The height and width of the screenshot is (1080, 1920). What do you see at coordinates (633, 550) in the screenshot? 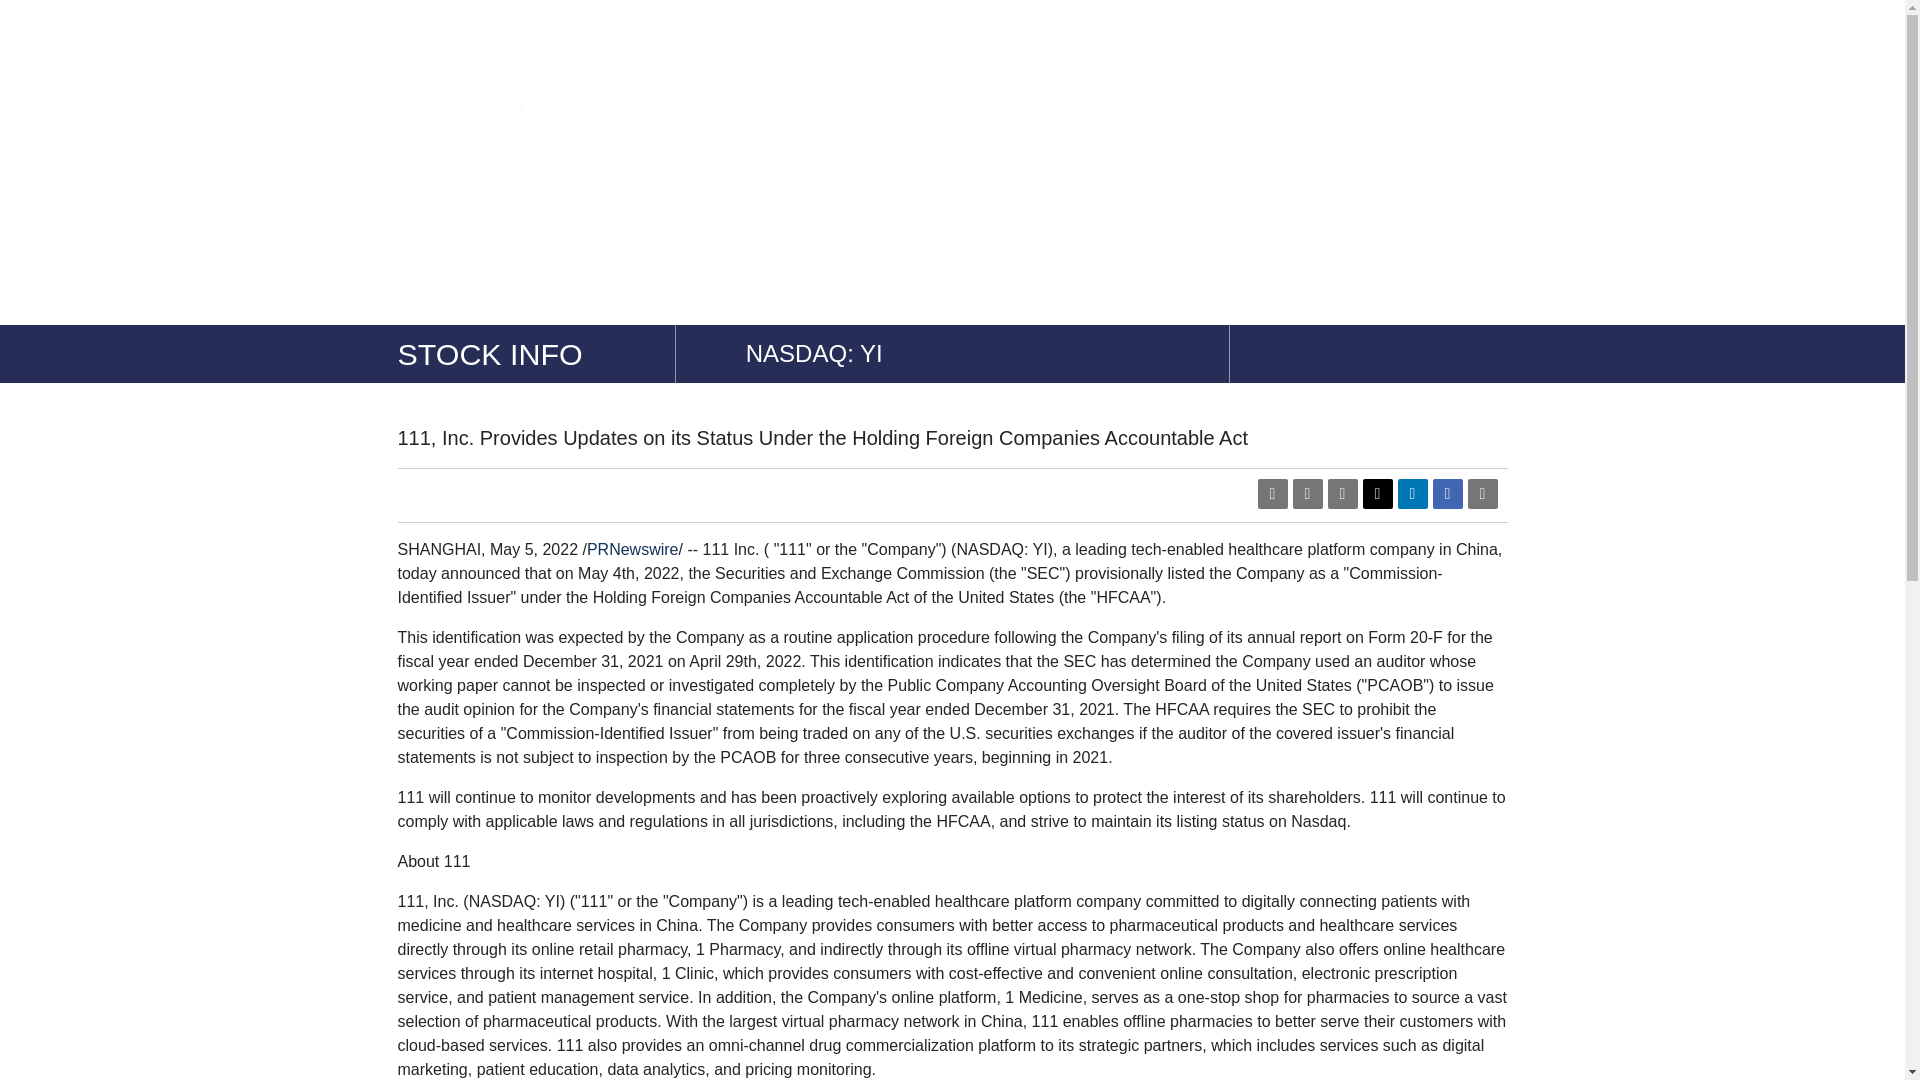
I see `PRNewswire` at bounding box center [633, 550].